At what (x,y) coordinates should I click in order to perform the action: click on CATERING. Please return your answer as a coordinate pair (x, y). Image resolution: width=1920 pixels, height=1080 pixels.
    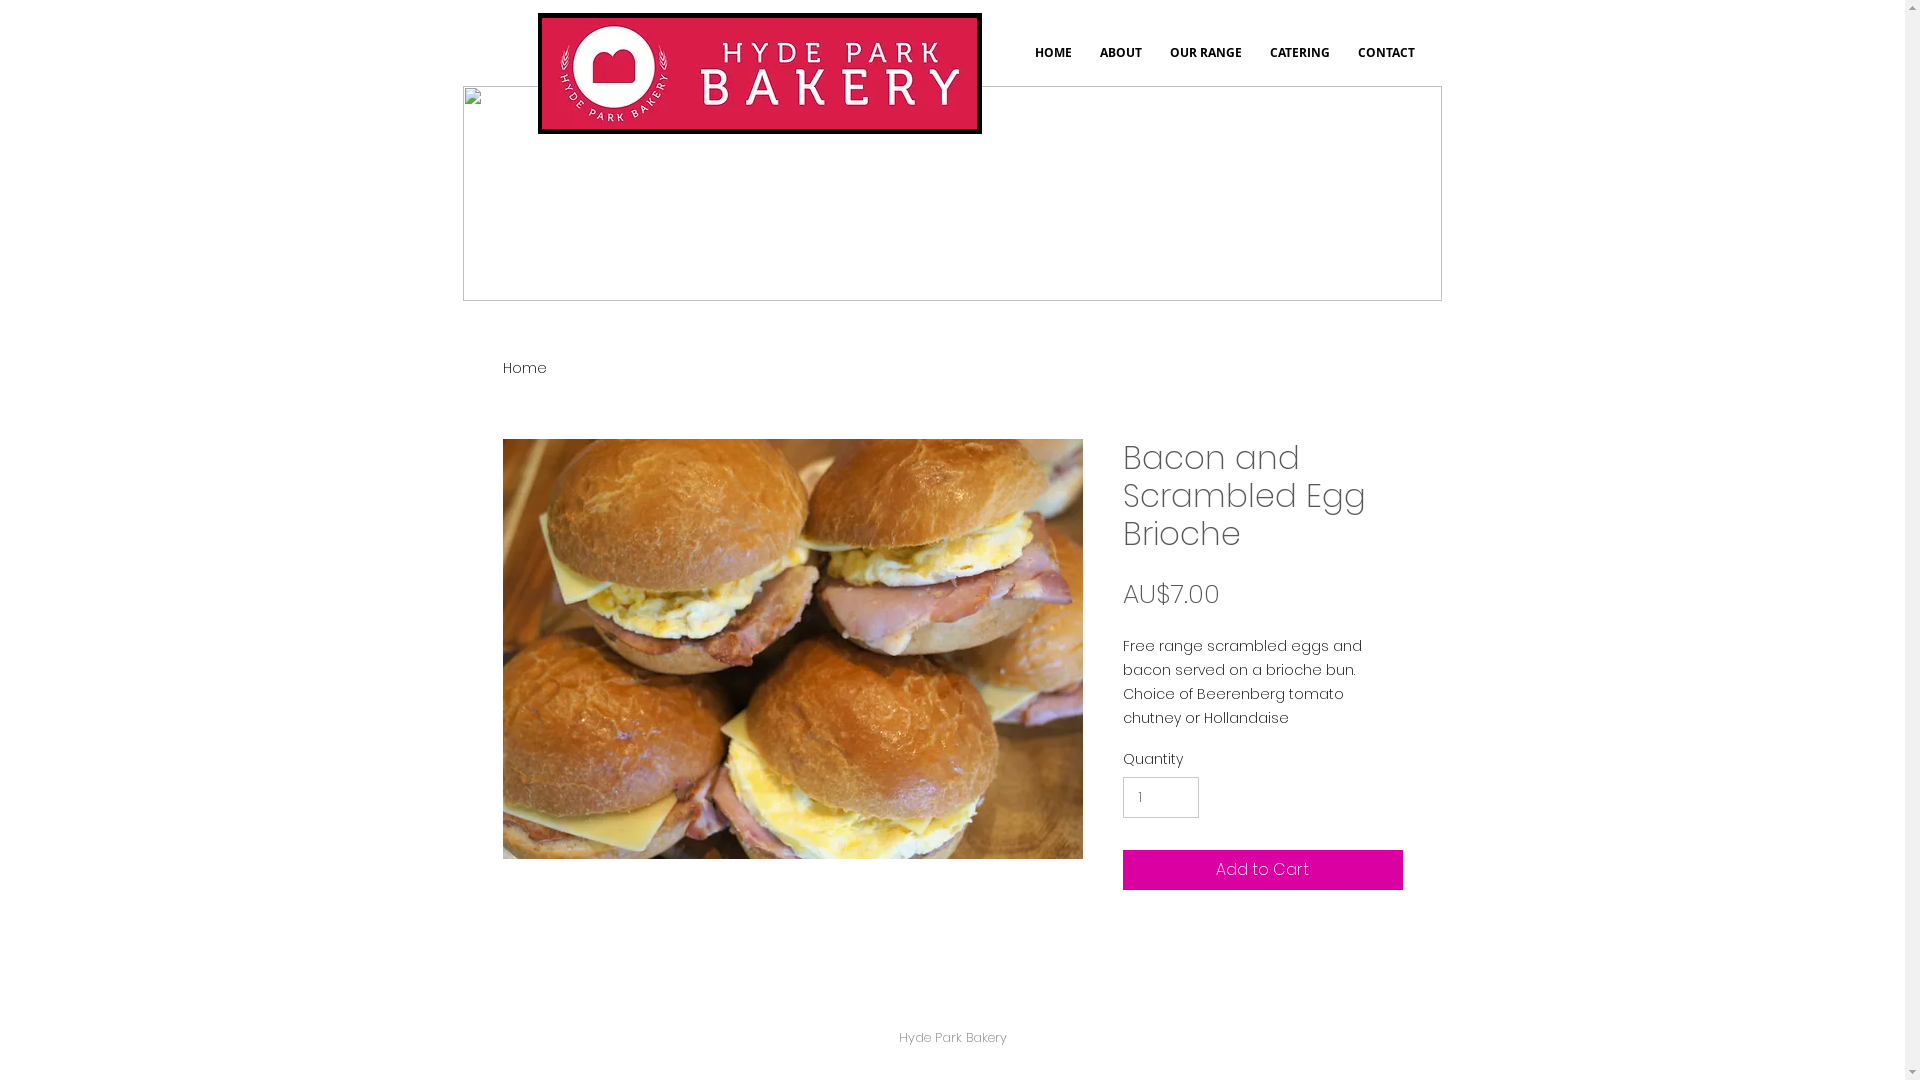
    Looking at the image, I should click on (1300, 62).